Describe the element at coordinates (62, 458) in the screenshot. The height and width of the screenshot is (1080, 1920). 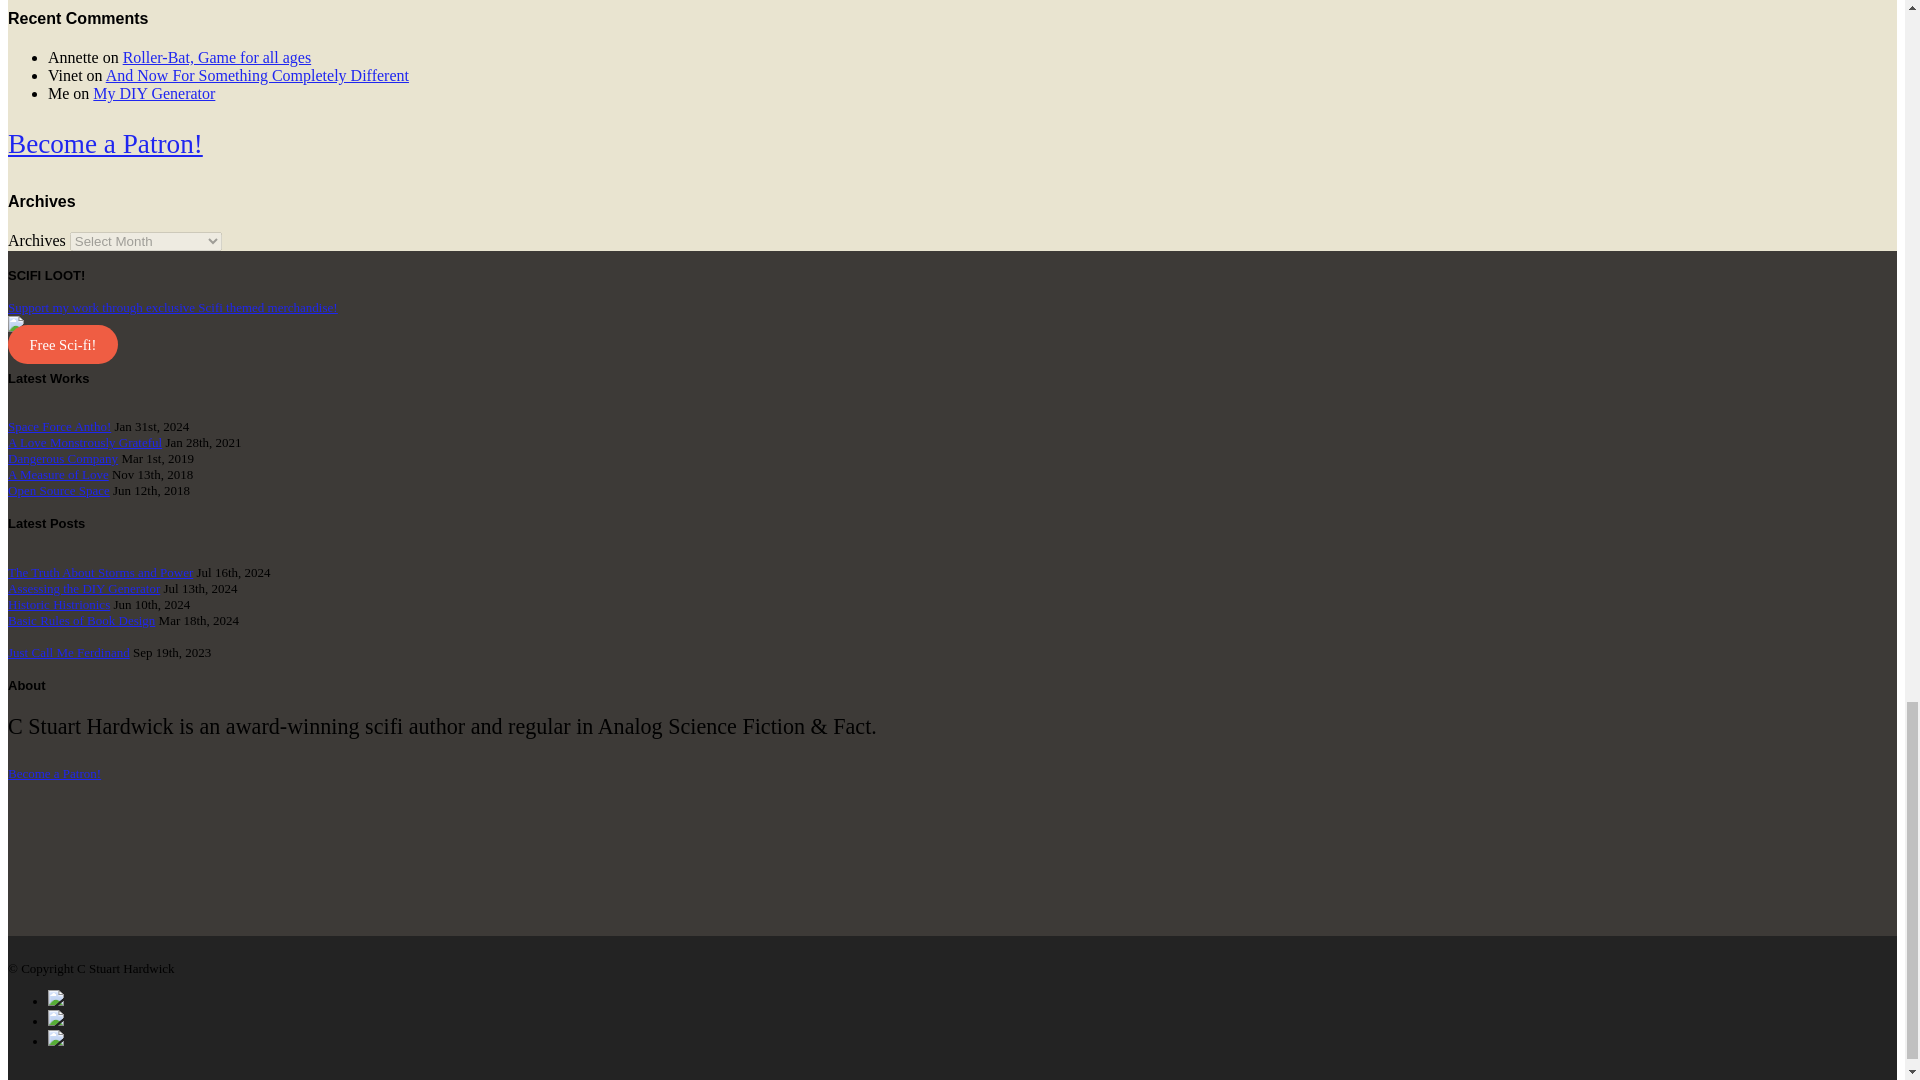
I see `Dangerous Company` at that location.